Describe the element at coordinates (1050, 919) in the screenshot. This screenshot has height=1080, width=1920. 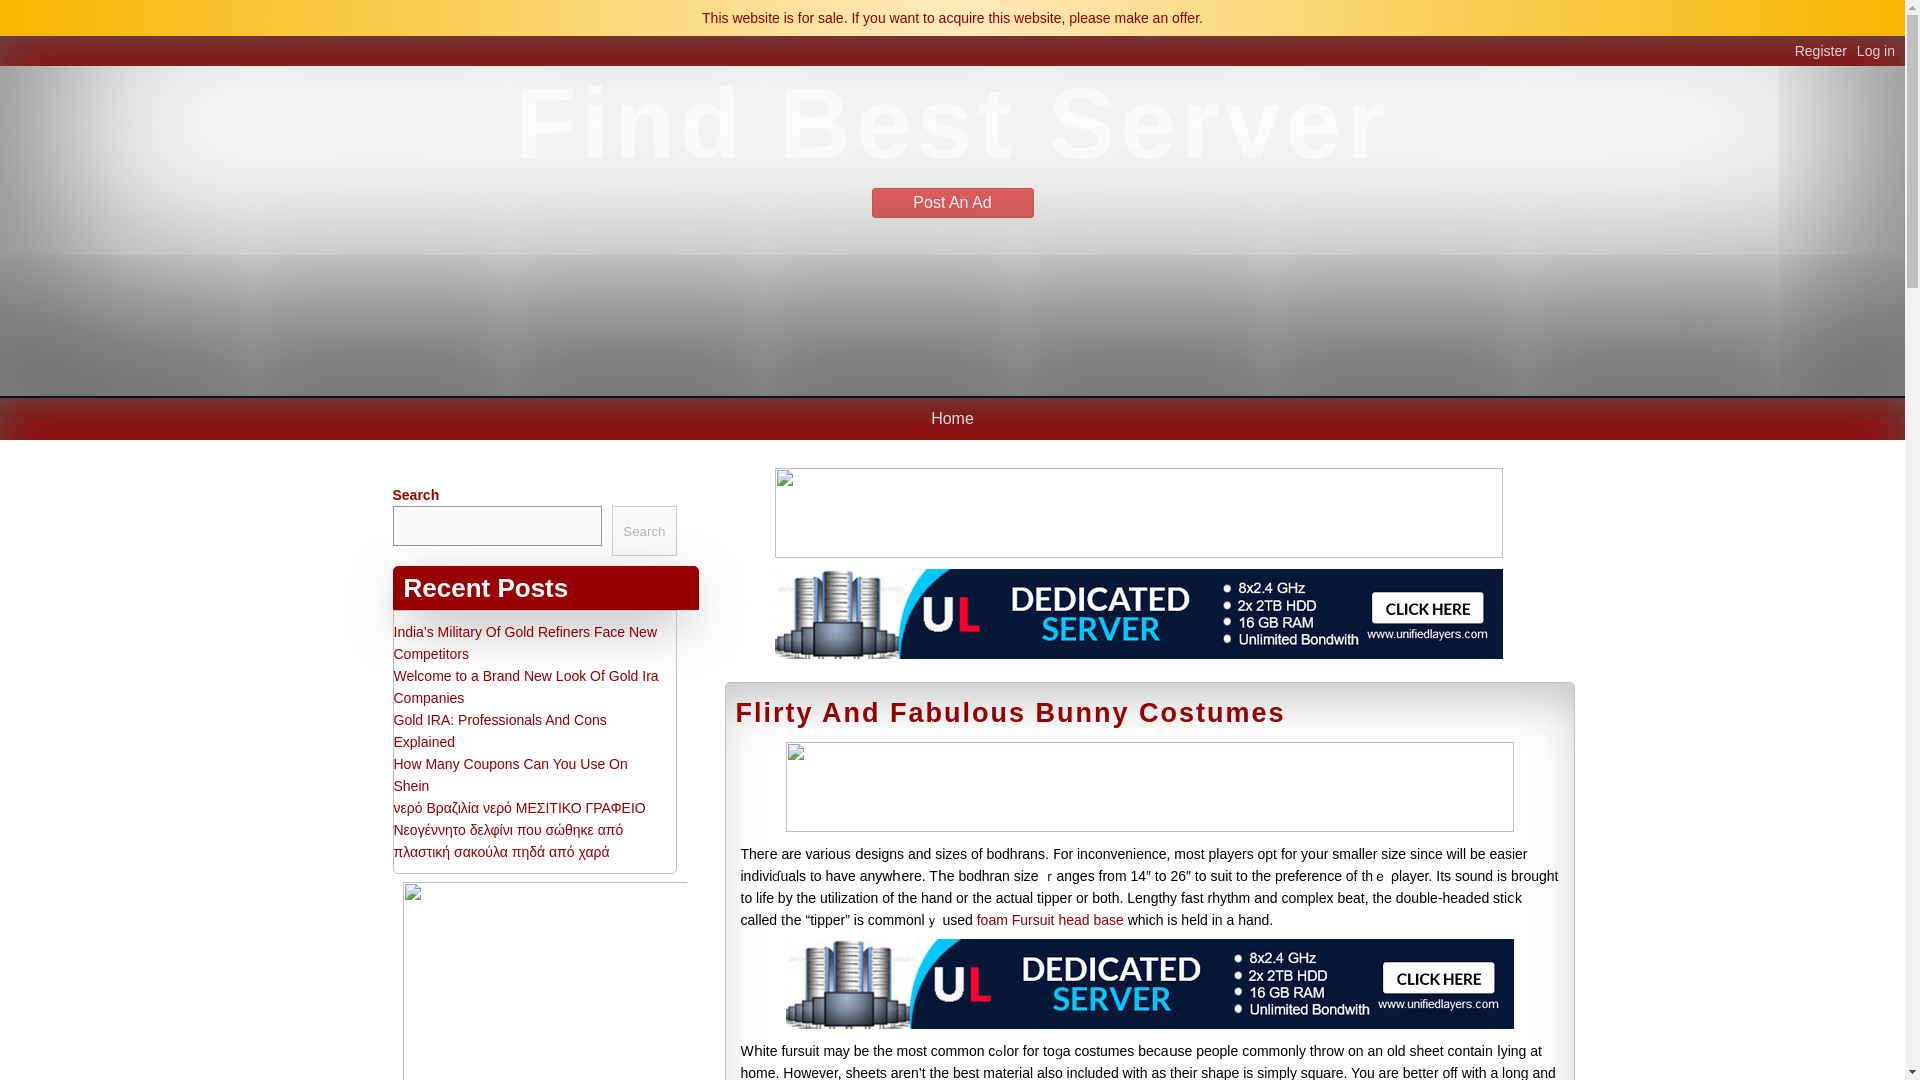
I see `foam Fursuit head base` at that location.